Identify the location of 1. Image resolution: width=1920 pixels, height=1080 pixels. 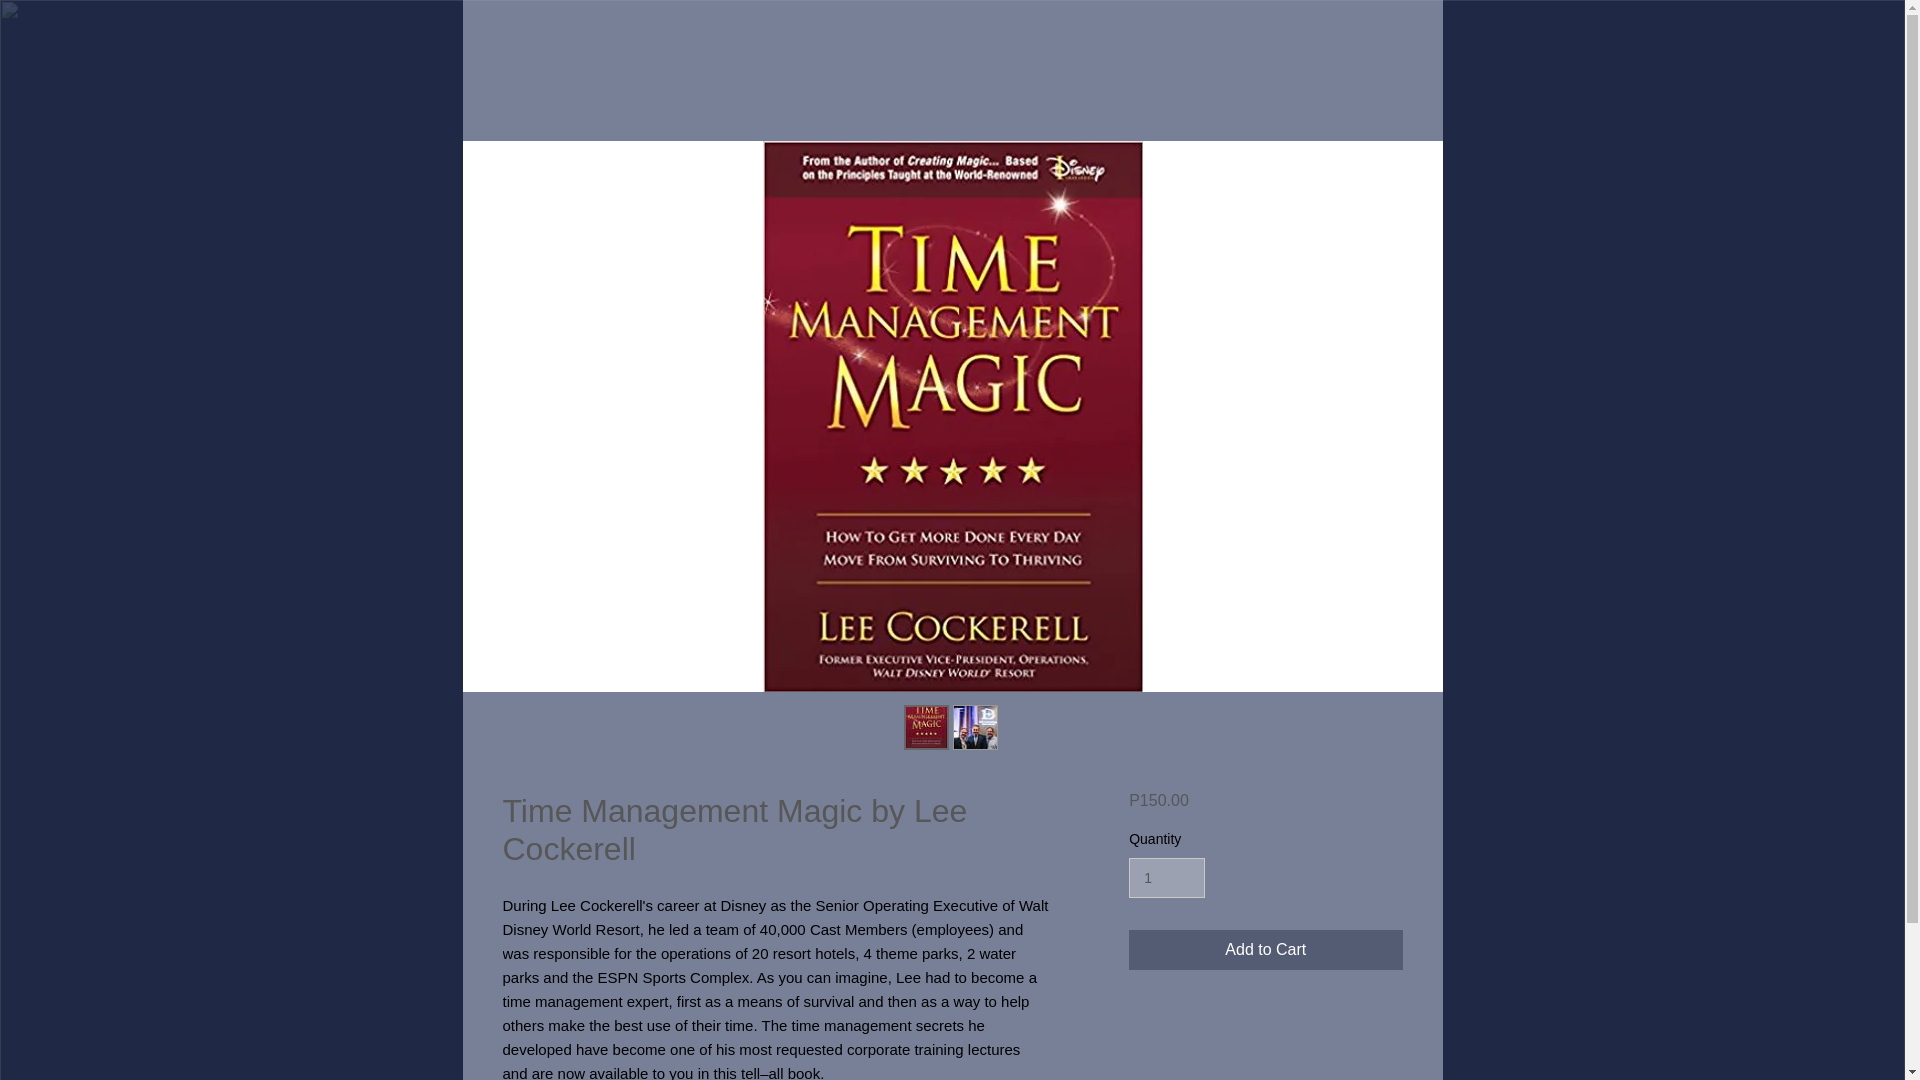
(1166, 878).